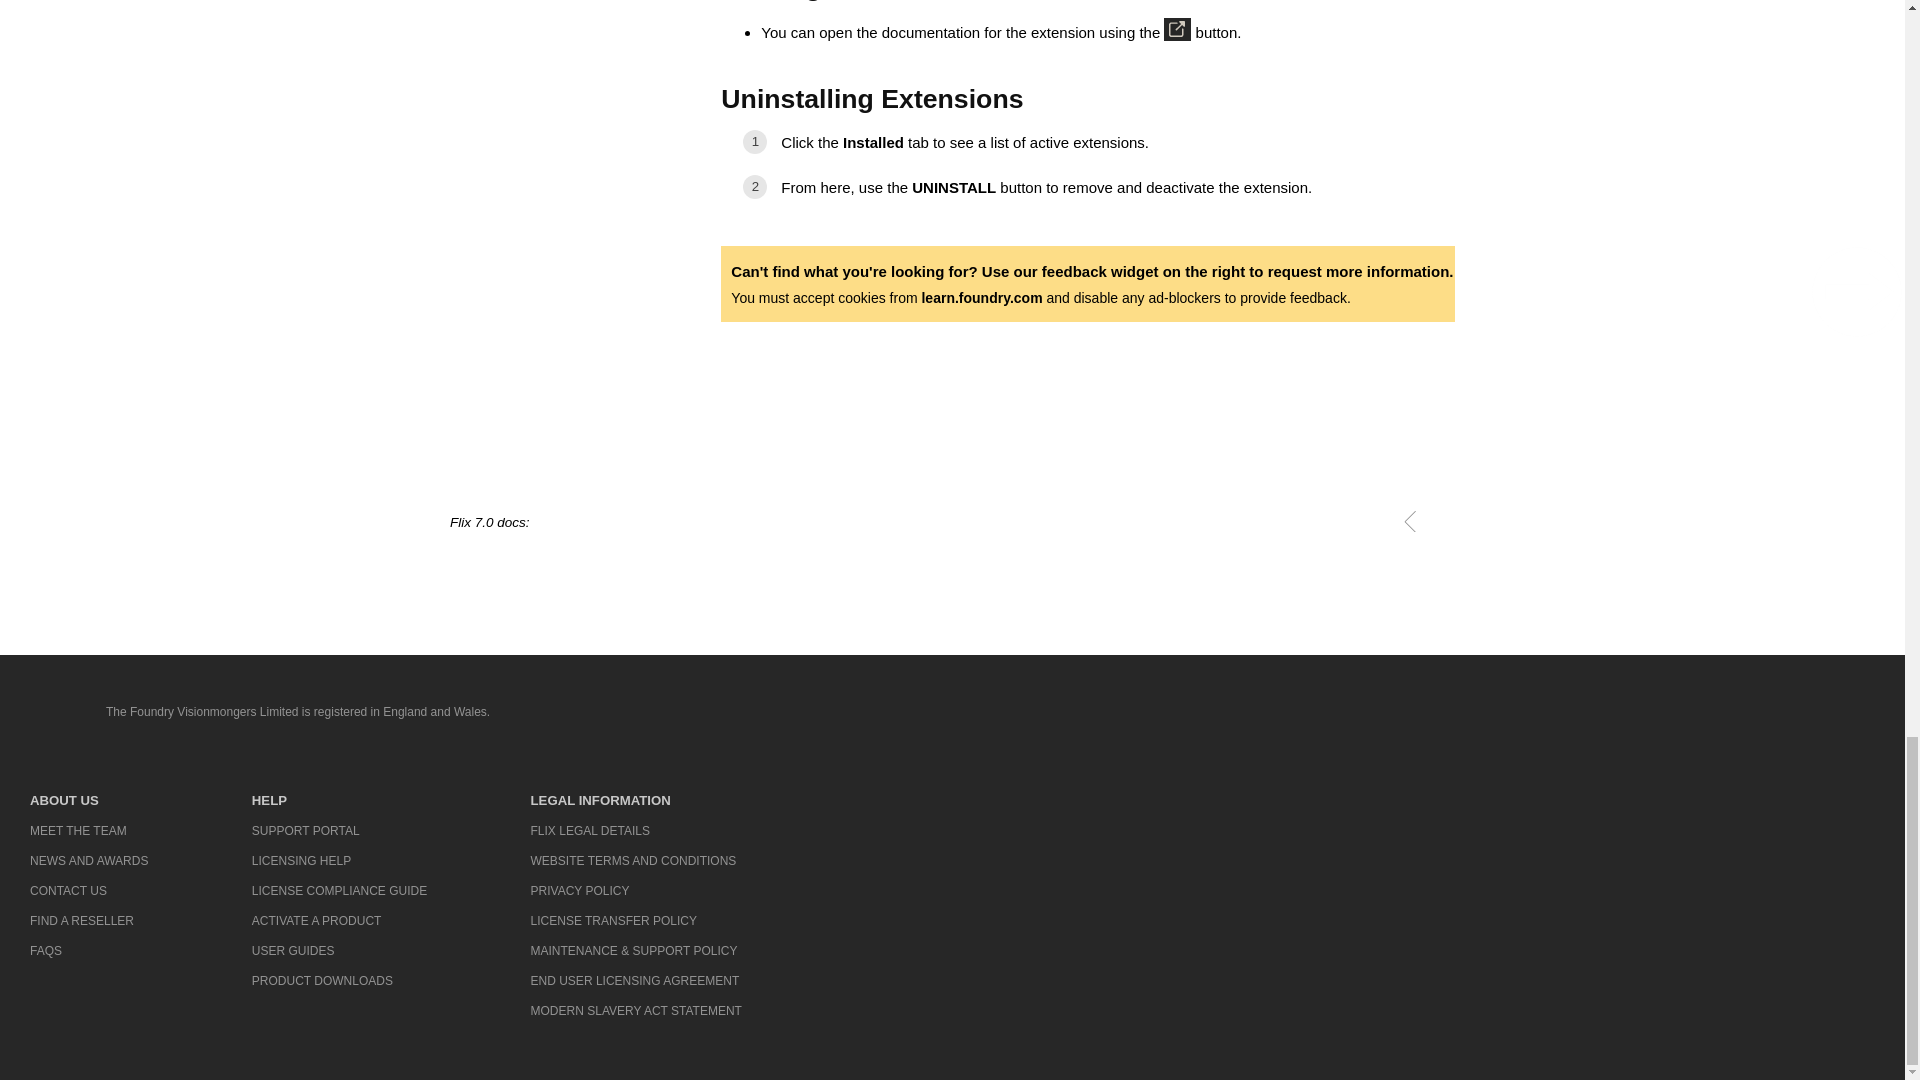 The height and width of the screenshot is (1080, 1920). Describe the element at coordinates (338, 830) in the screenshot. I see `SUPPORT PORTAL` at that location.